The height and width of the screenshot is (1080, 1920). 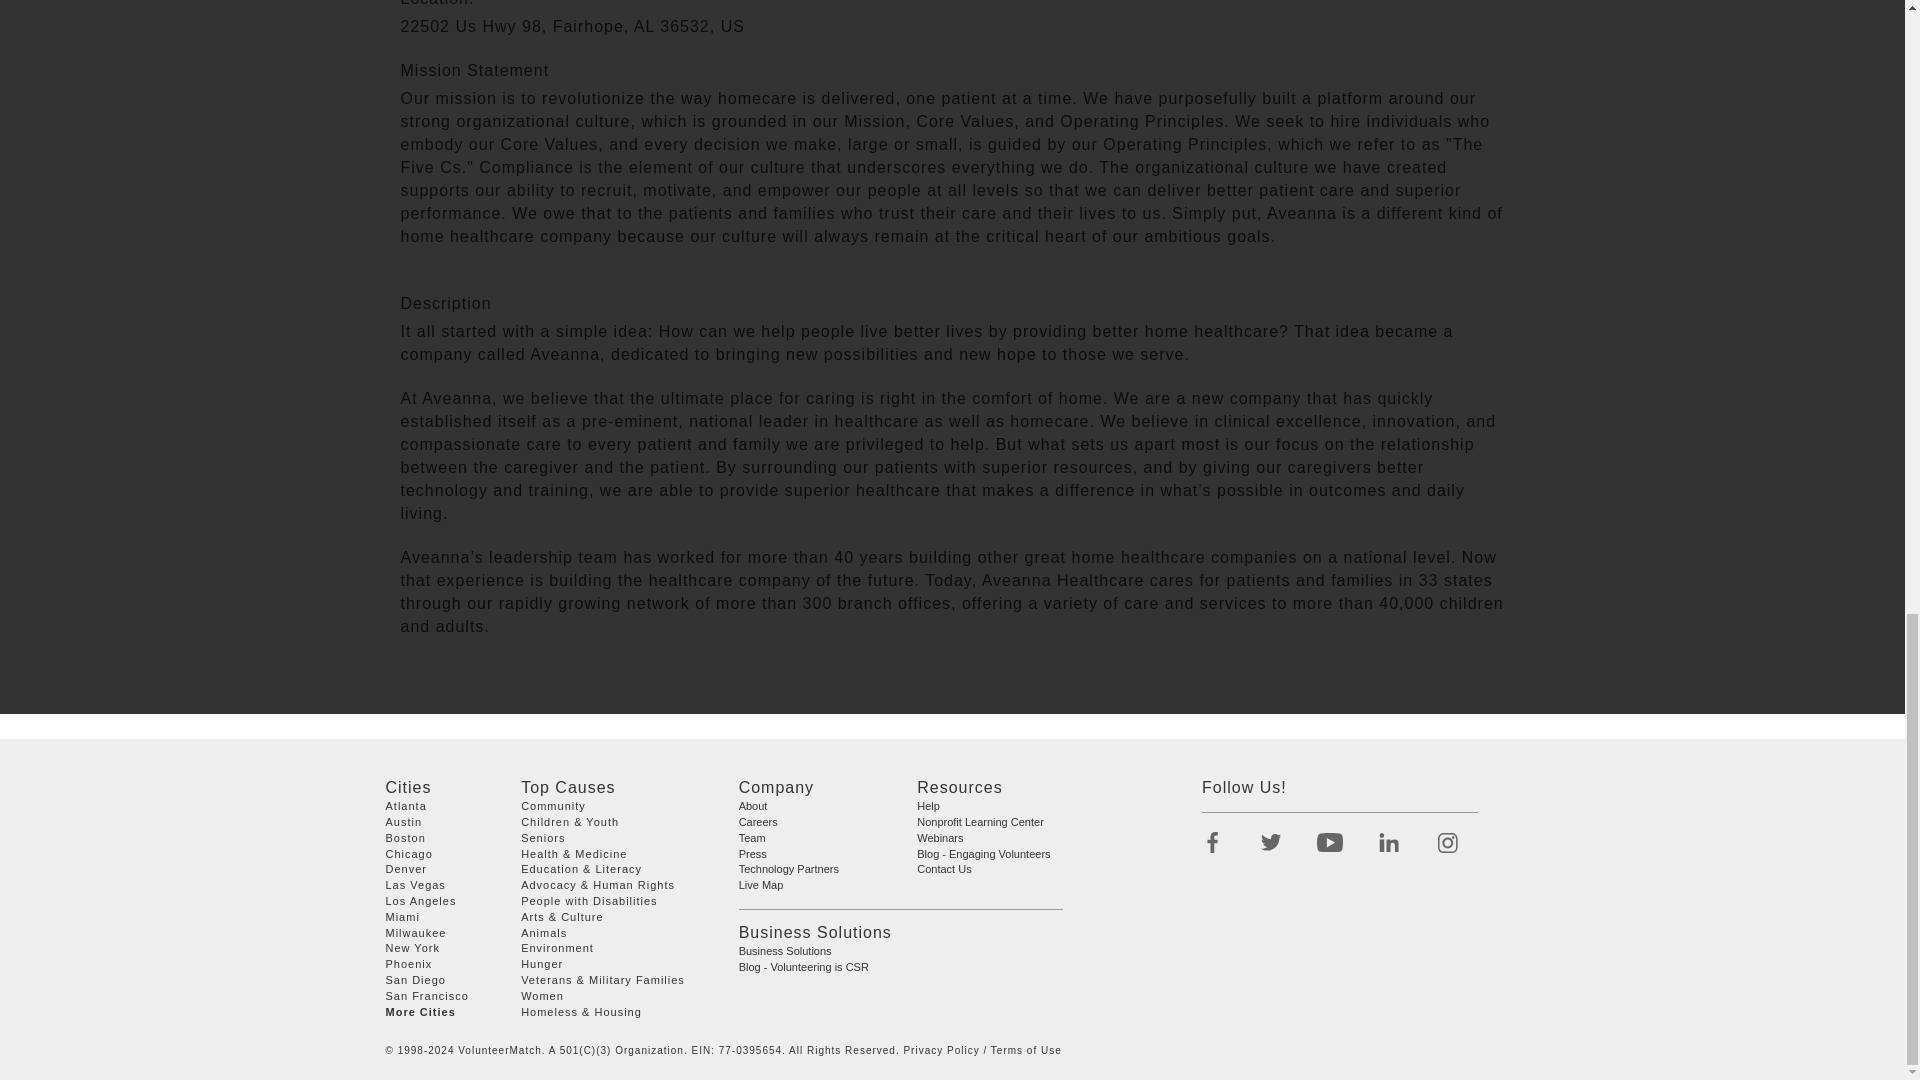 What do you see at coordinates (404, 822) in the screenshot?
I see `Austin` at bounding box center [404, 822].